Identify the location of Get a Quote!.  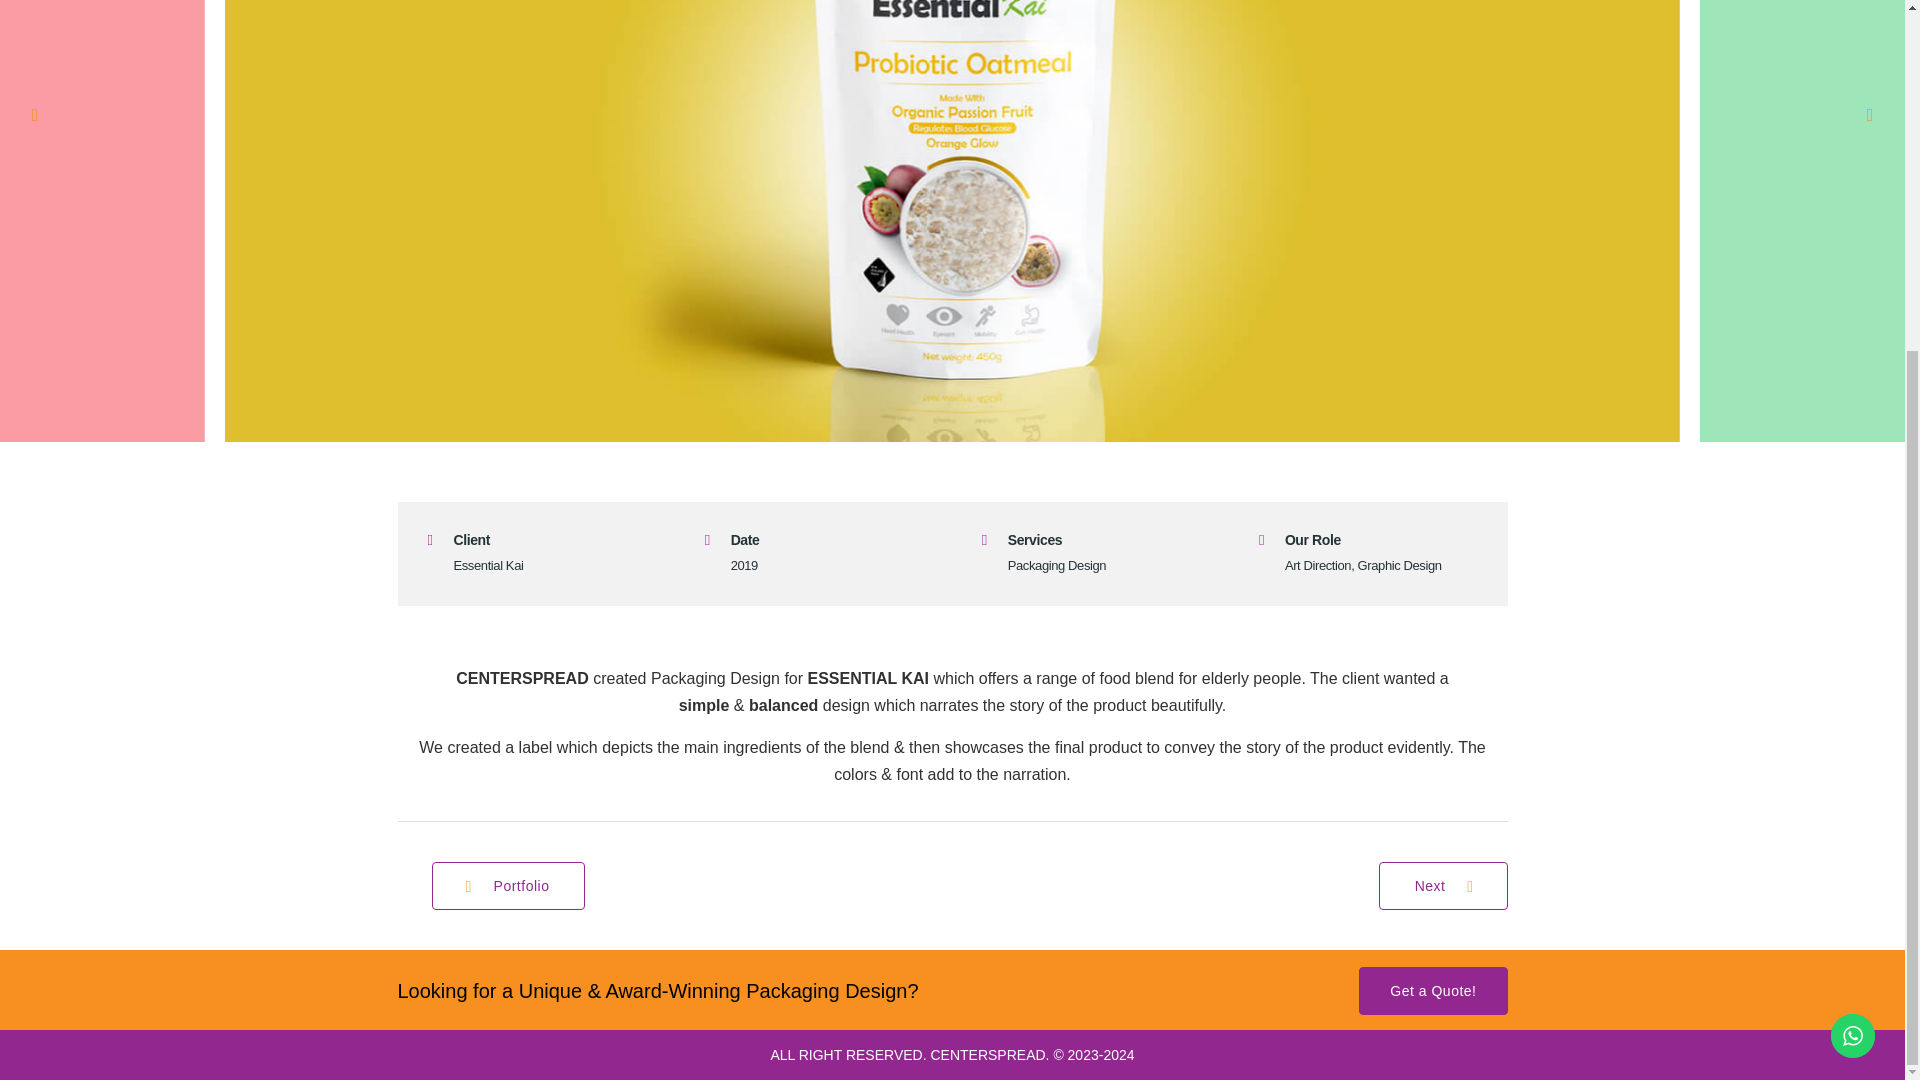
(1433, 990).